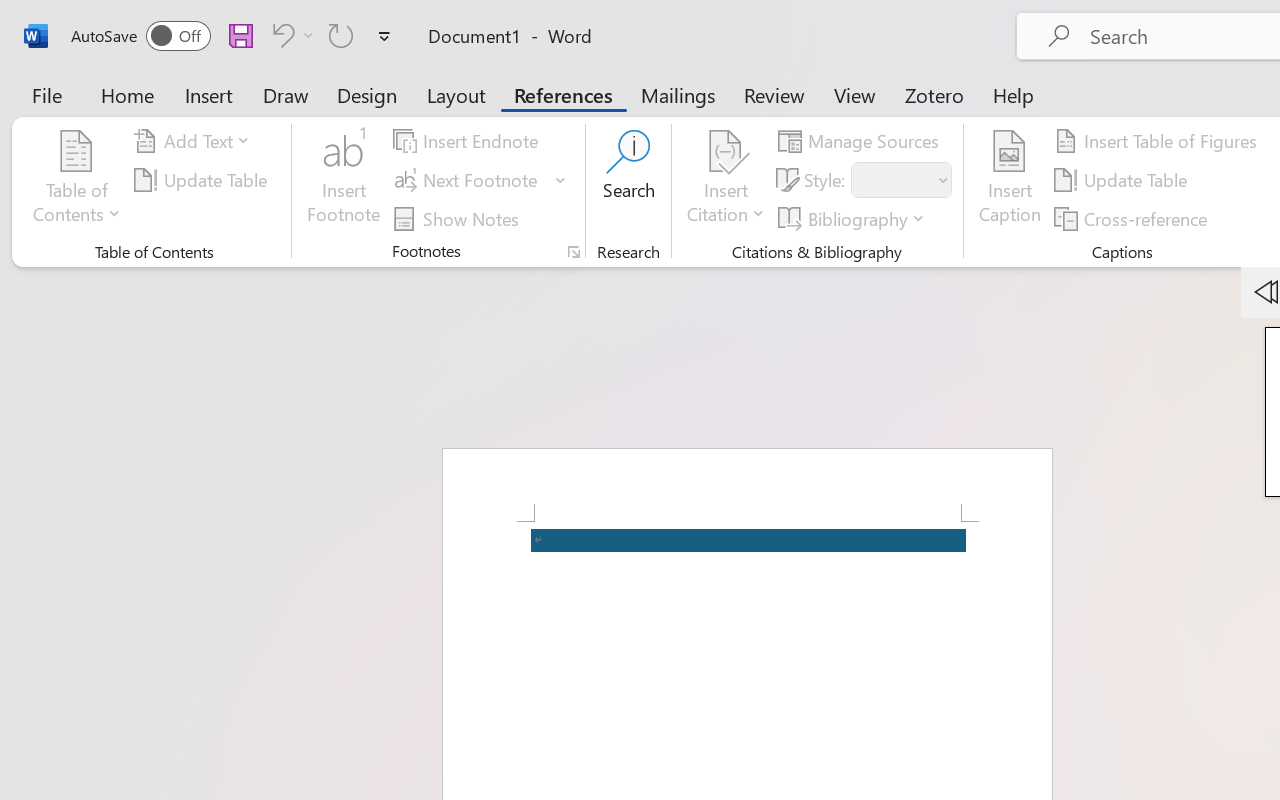  What do you see at coordinates (77, 180) in the screenshot?
I see `Table of Contents` at bounding box center [77, 180].